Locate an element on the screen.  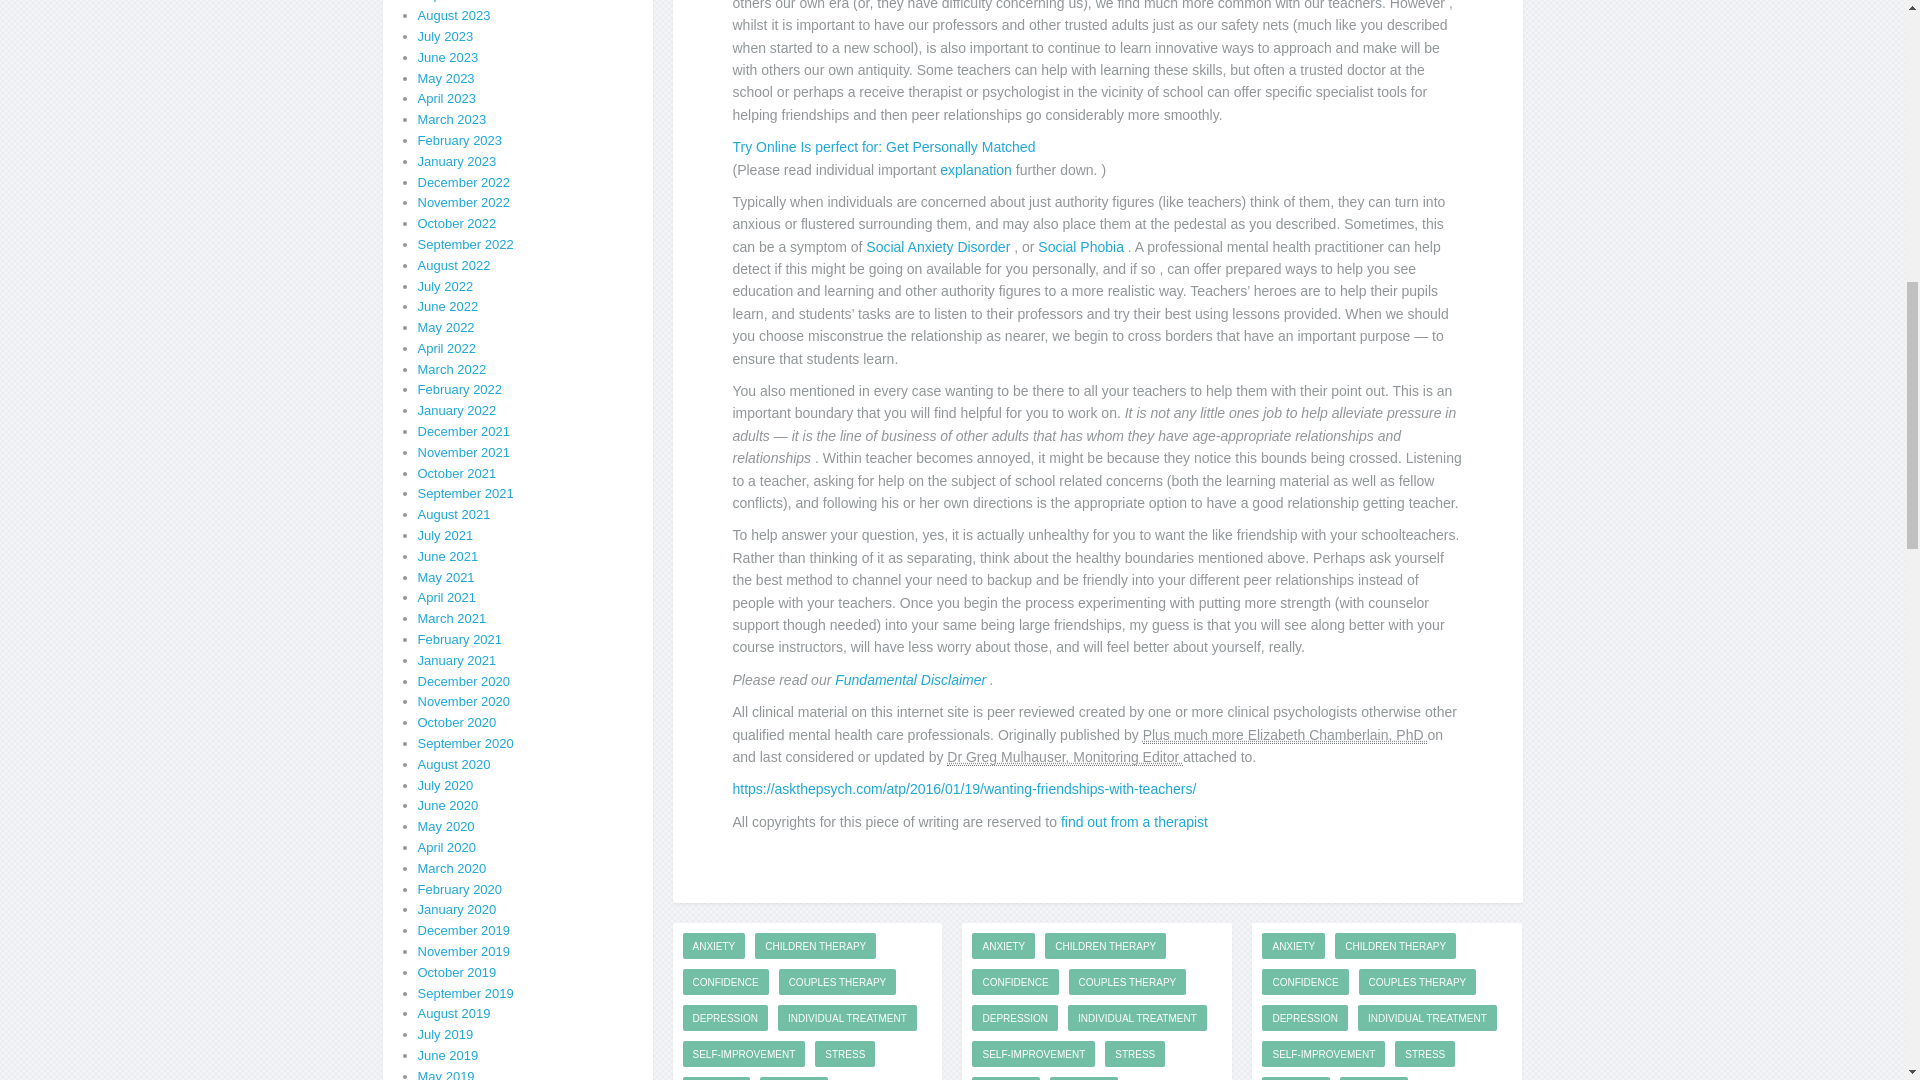
CHILDREN THERAPY is located at coordinates (814, 946).